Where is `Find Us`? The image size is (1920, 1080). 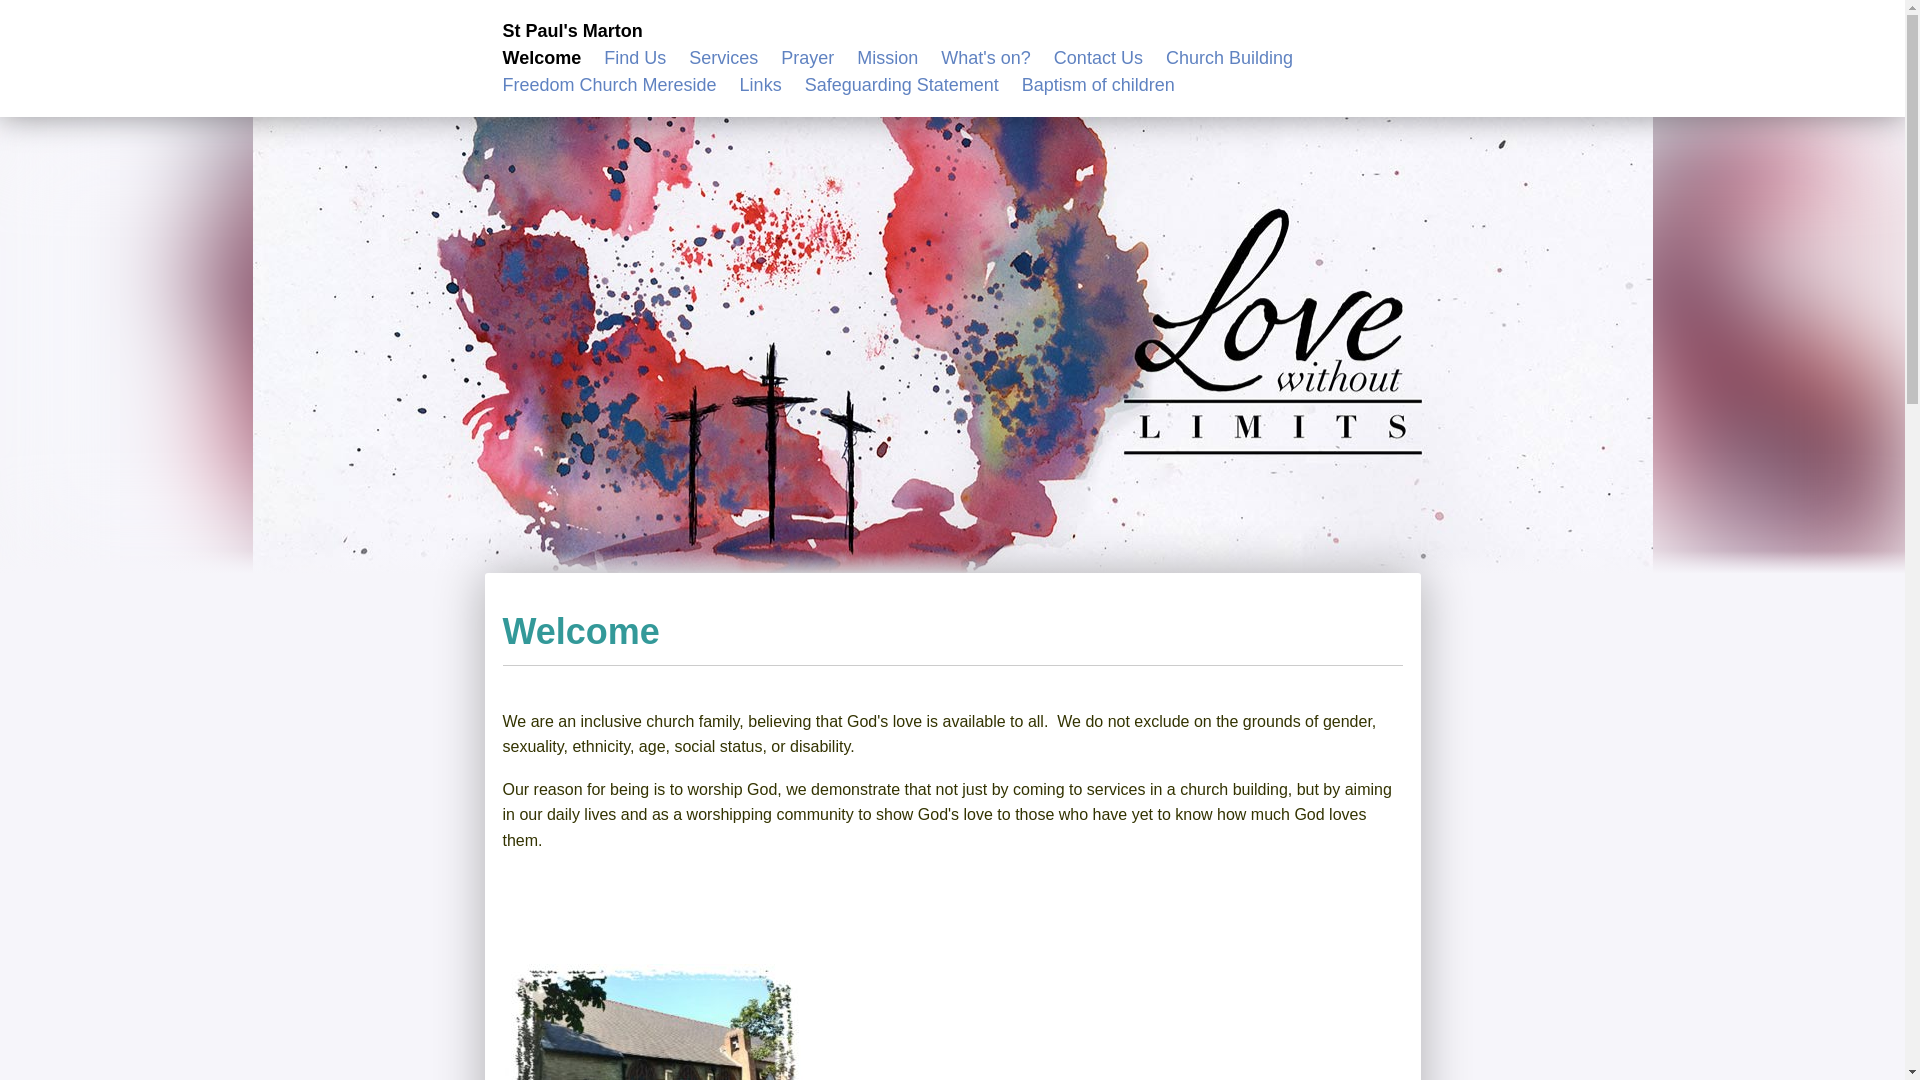 Find Us is located at coordinates (635, 58).